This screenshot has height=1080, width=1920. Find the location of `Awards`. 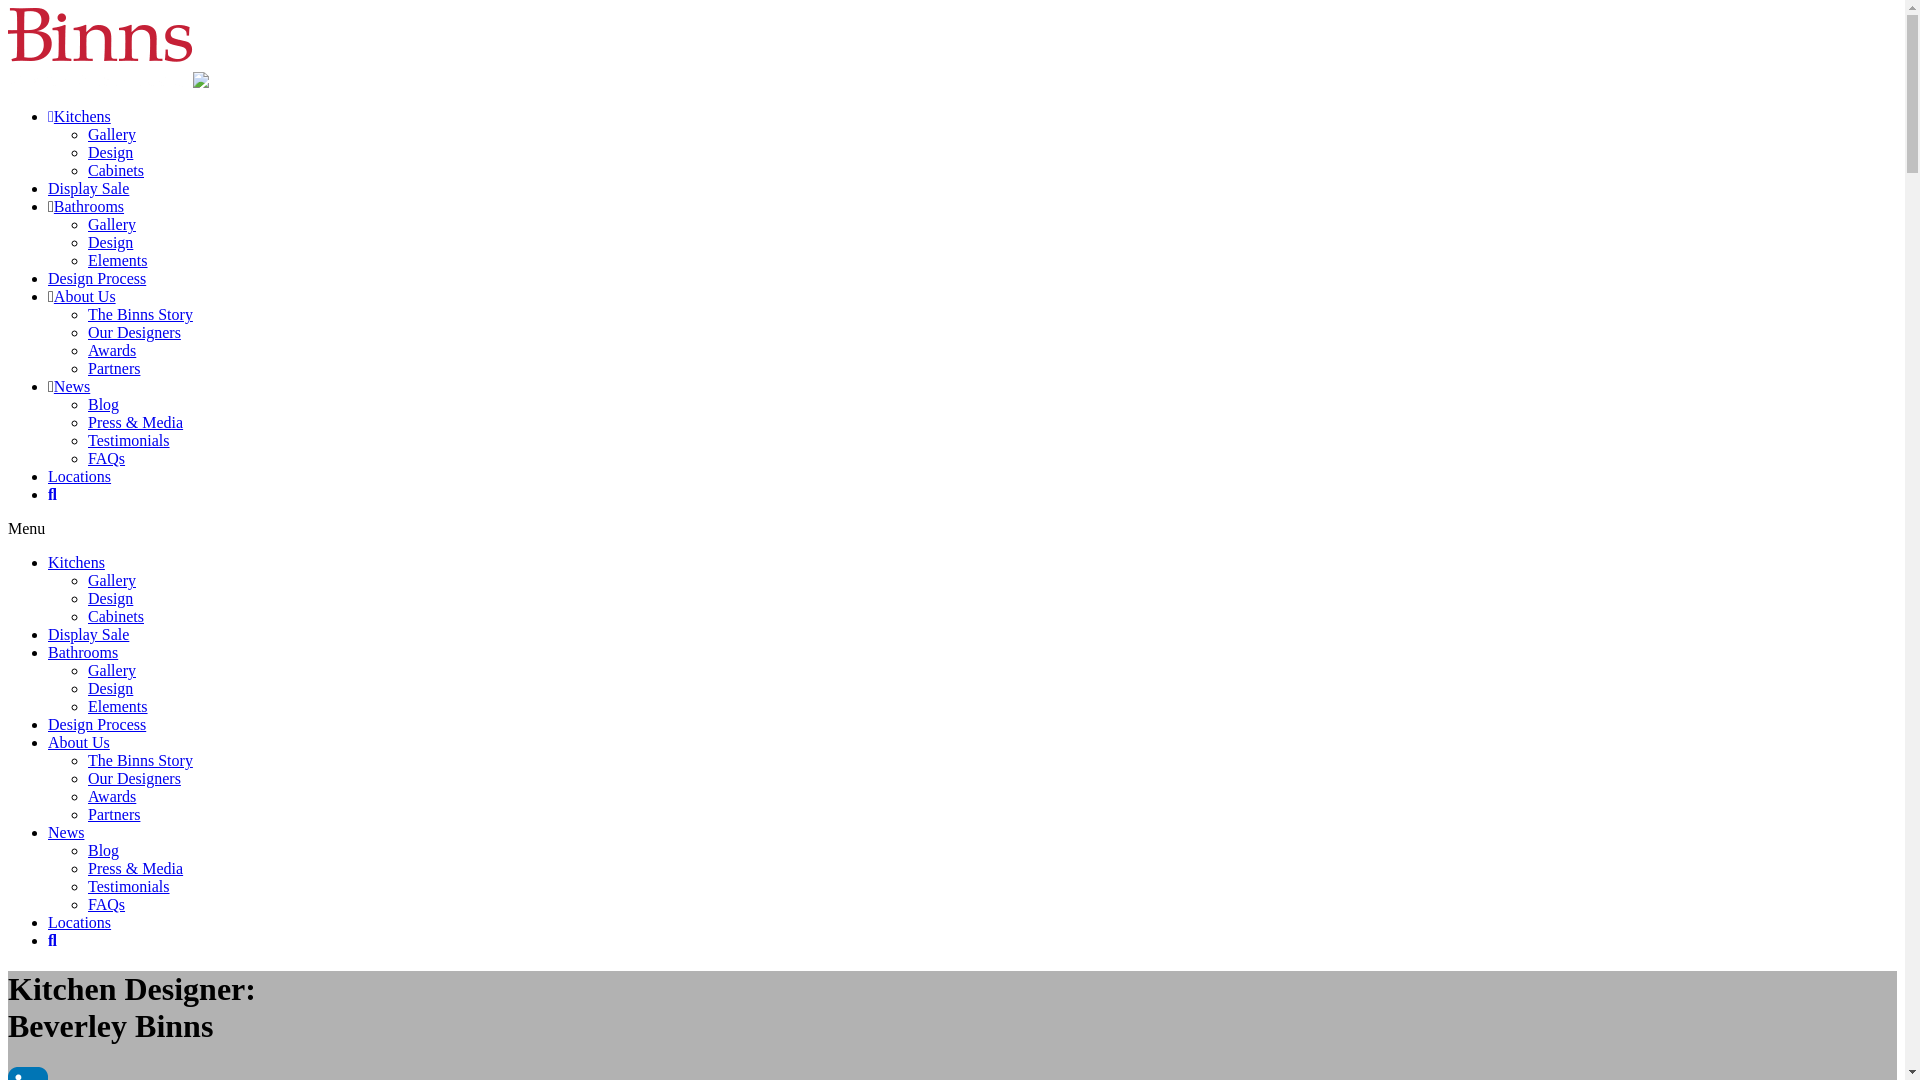

Awards is located at coordinates (112, 796).